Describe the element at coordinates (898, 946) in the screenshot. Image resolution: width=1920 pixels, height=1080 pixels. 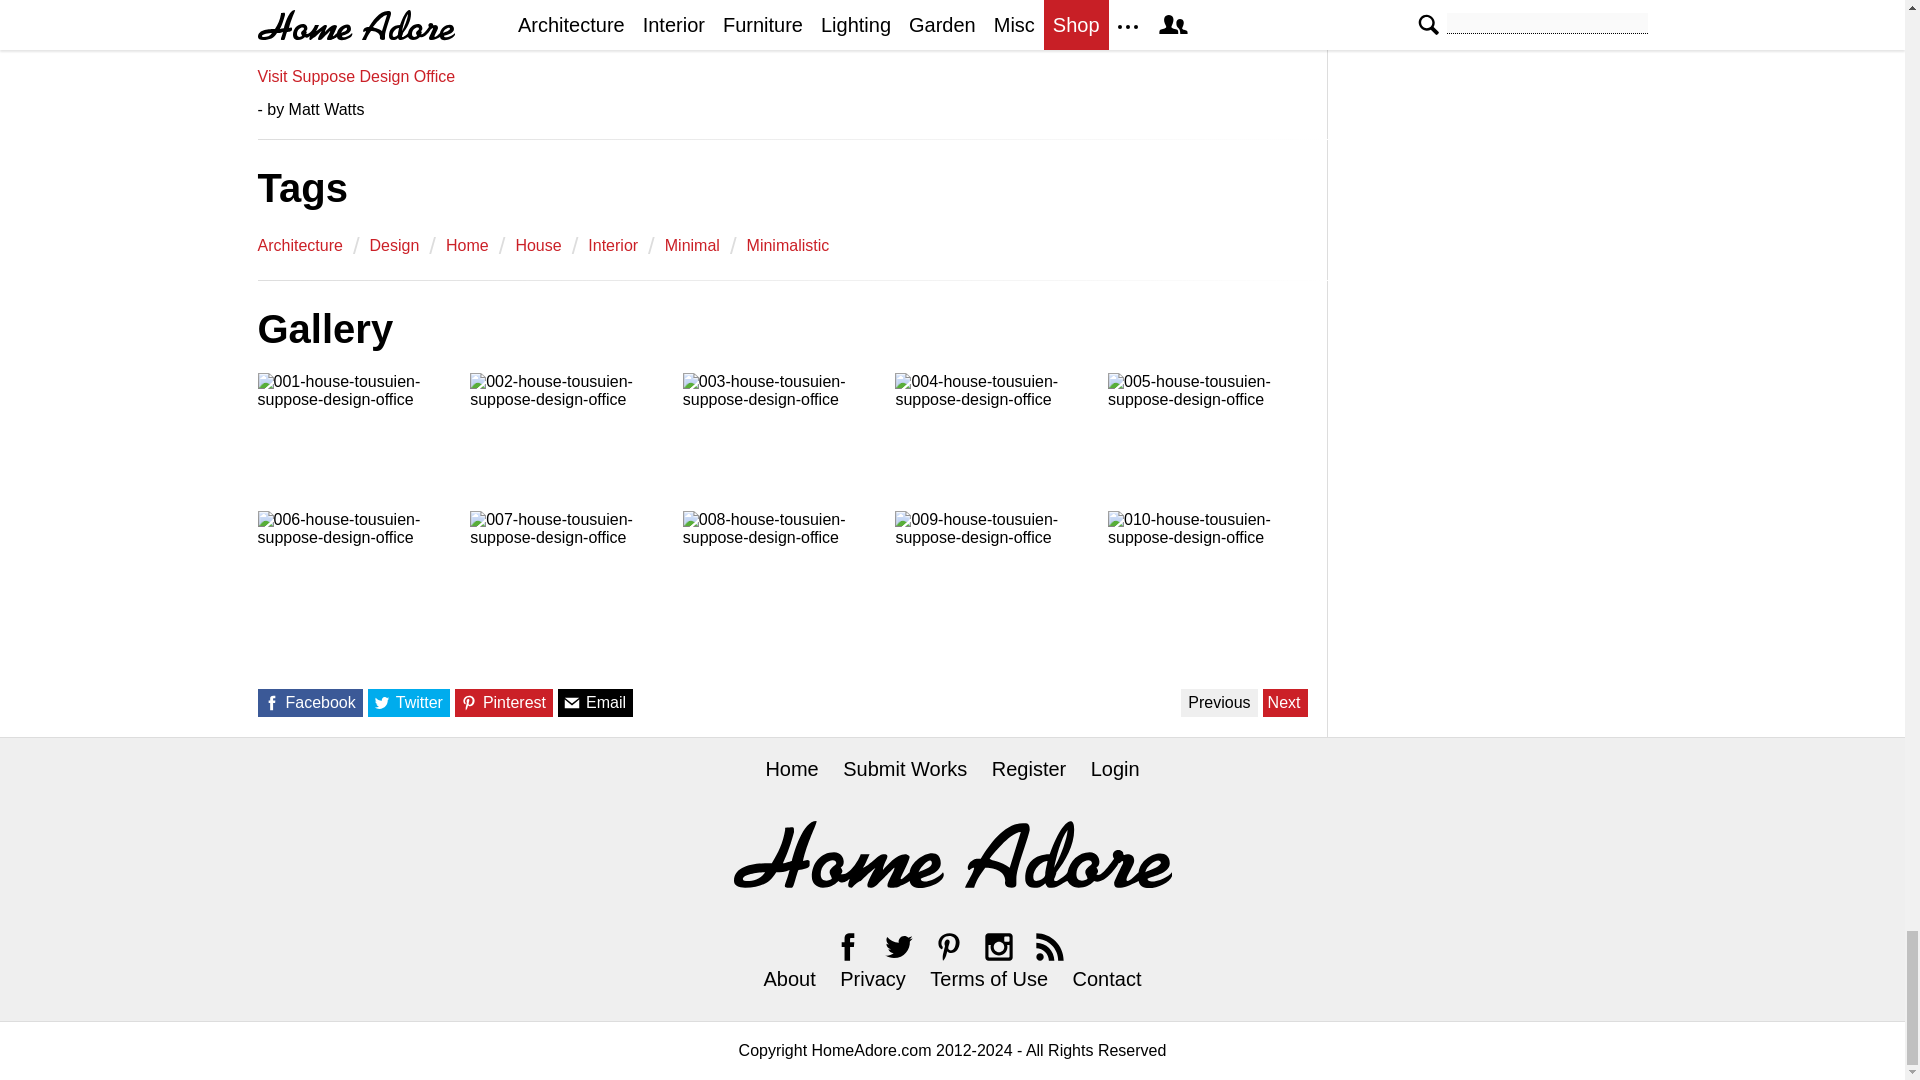
I see `Twitter` at that location.